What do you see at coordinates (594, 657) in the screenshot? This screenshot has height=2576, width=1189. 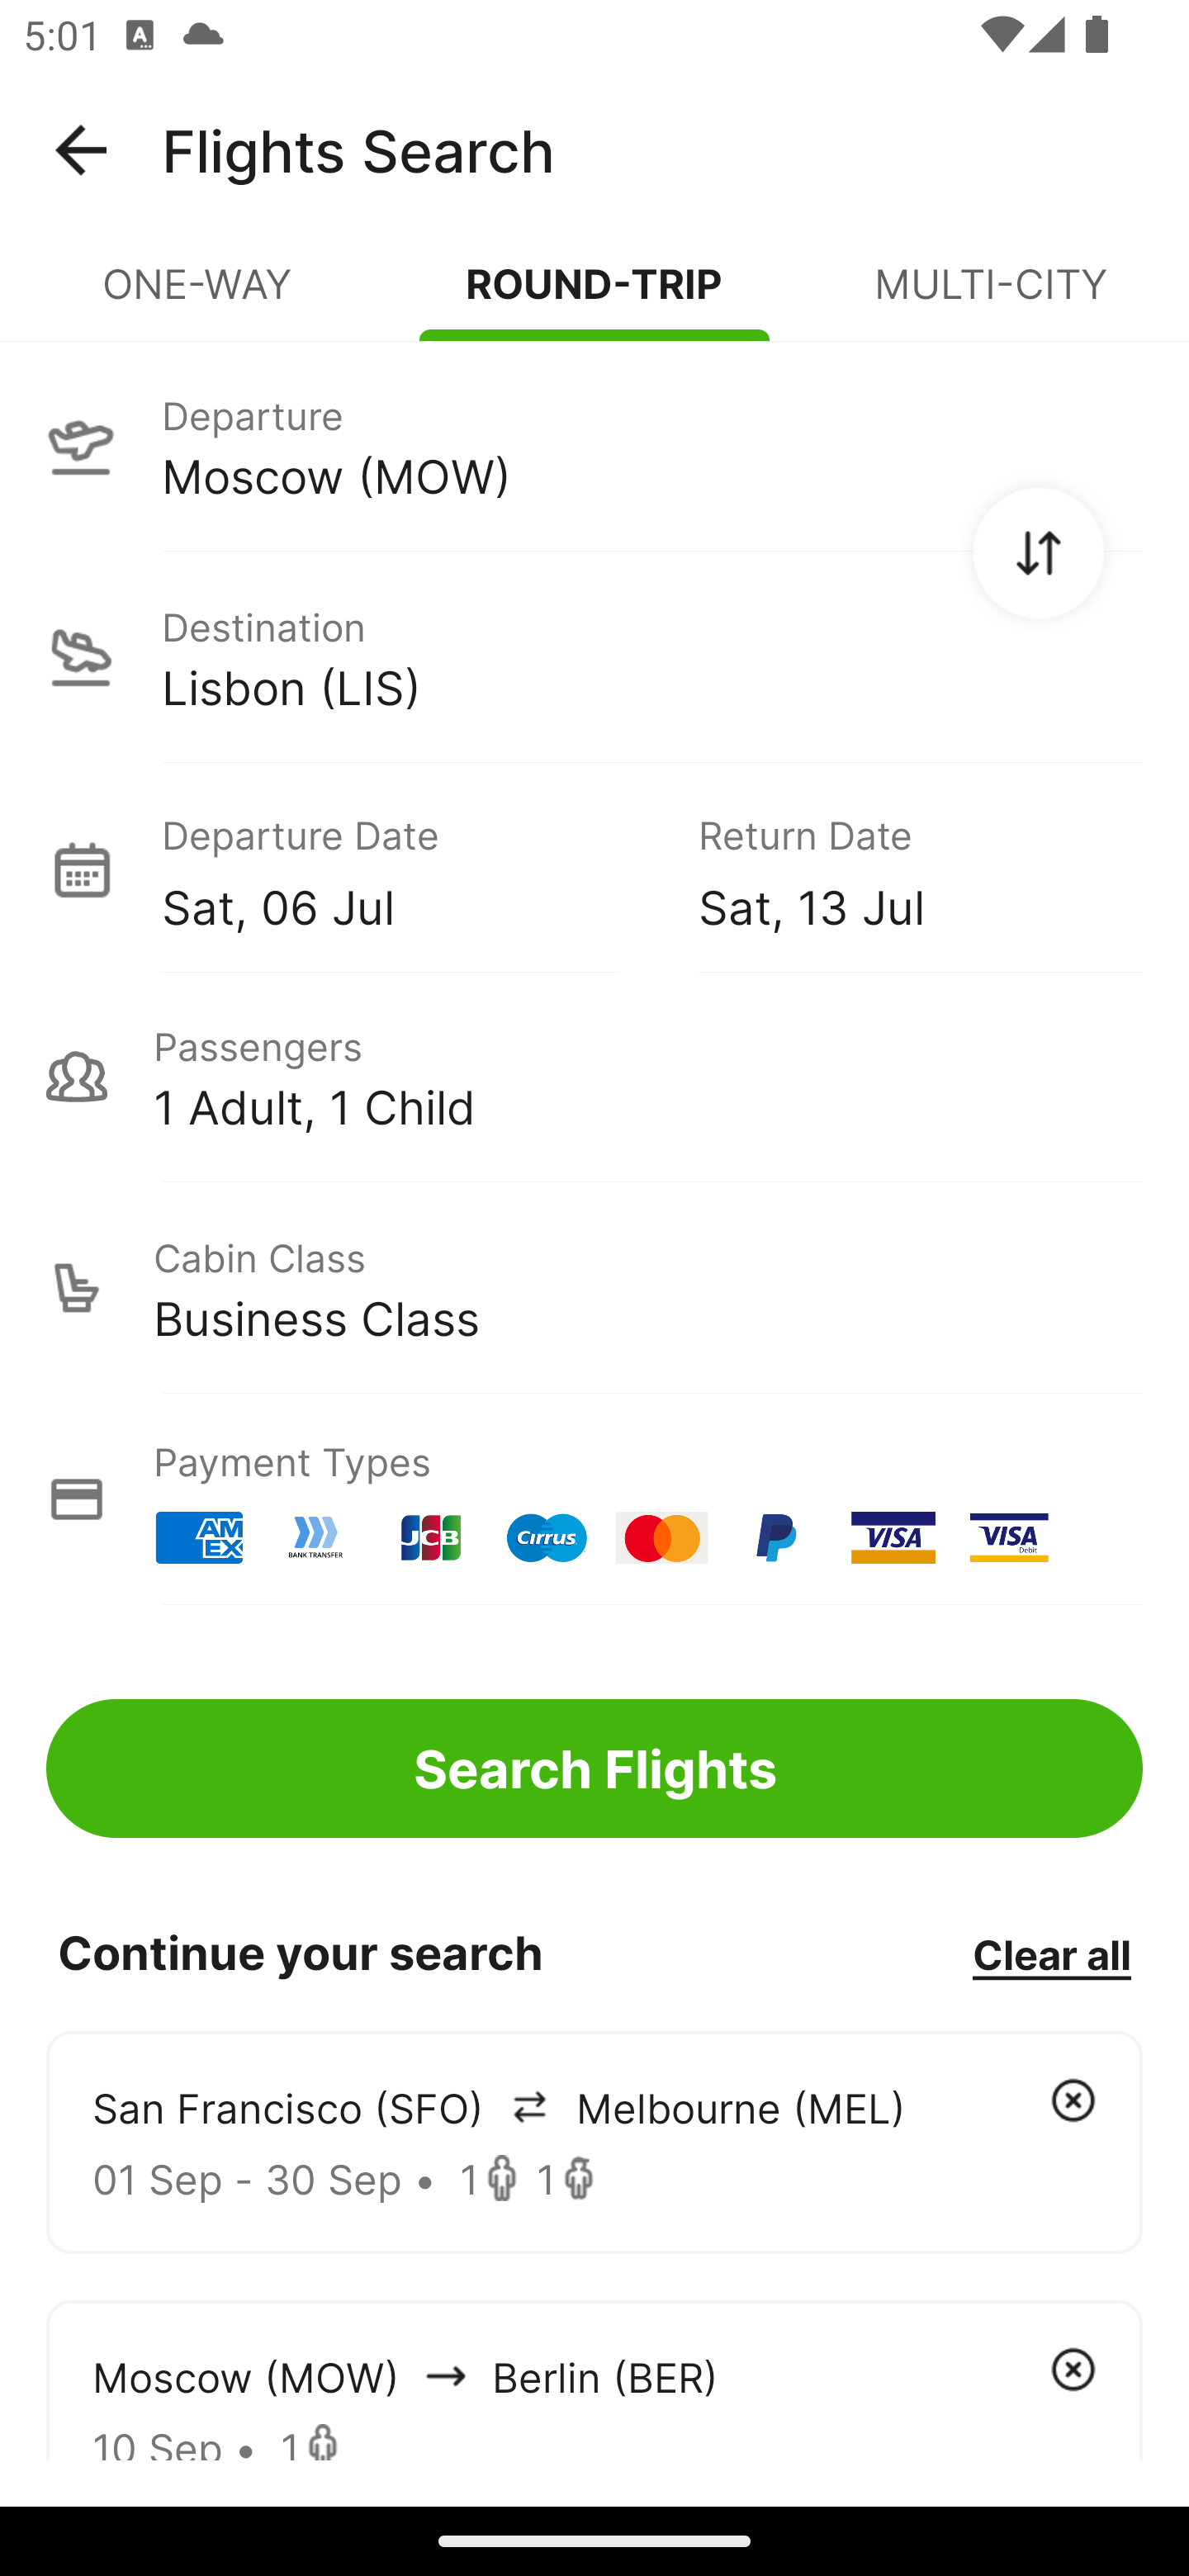 I see `Destination Lisbon (LIS)` at bounding box center [594, 657].